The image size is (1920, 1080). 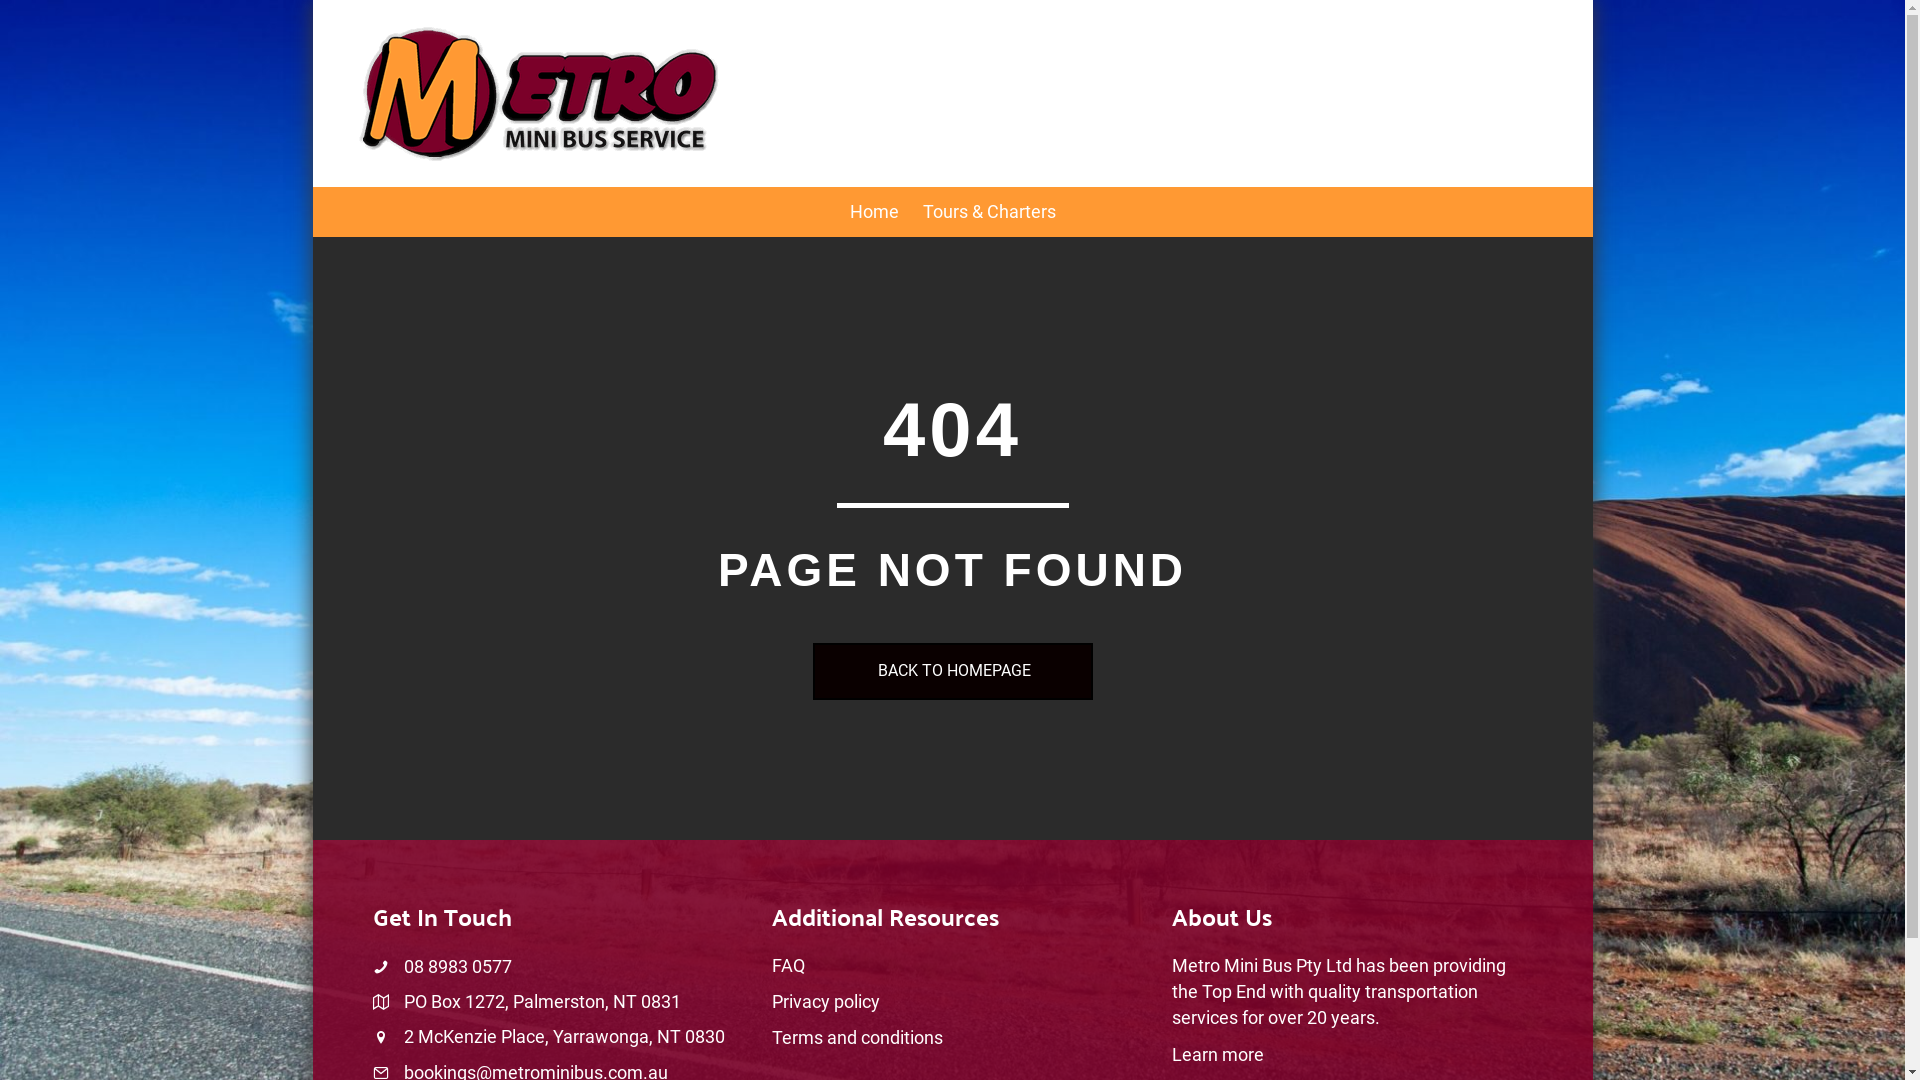 What do you see at coordinates (788, 966) in the screenshot?
I see `FAQ` at bounding box center [788, 966].